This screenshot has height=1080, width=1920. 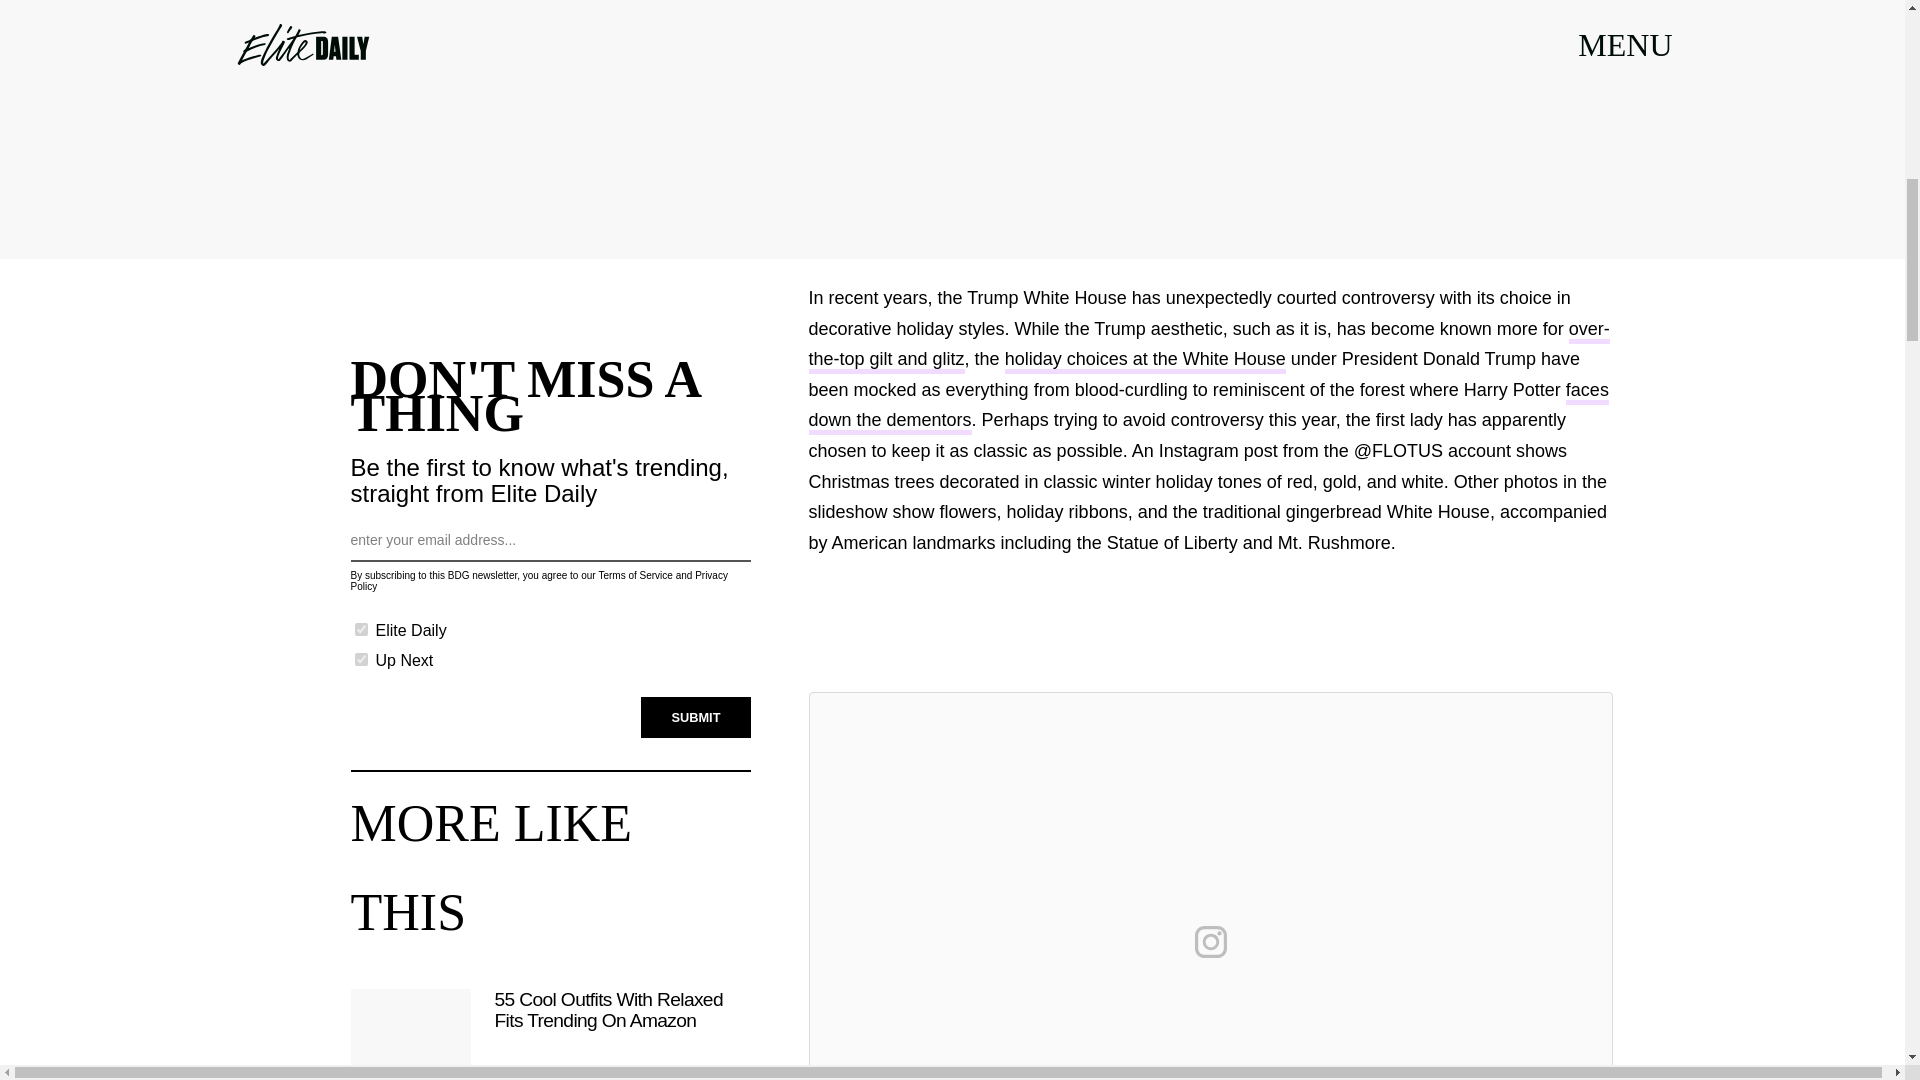 I want to click on View on Instagram, so click(x=1210, y=942).